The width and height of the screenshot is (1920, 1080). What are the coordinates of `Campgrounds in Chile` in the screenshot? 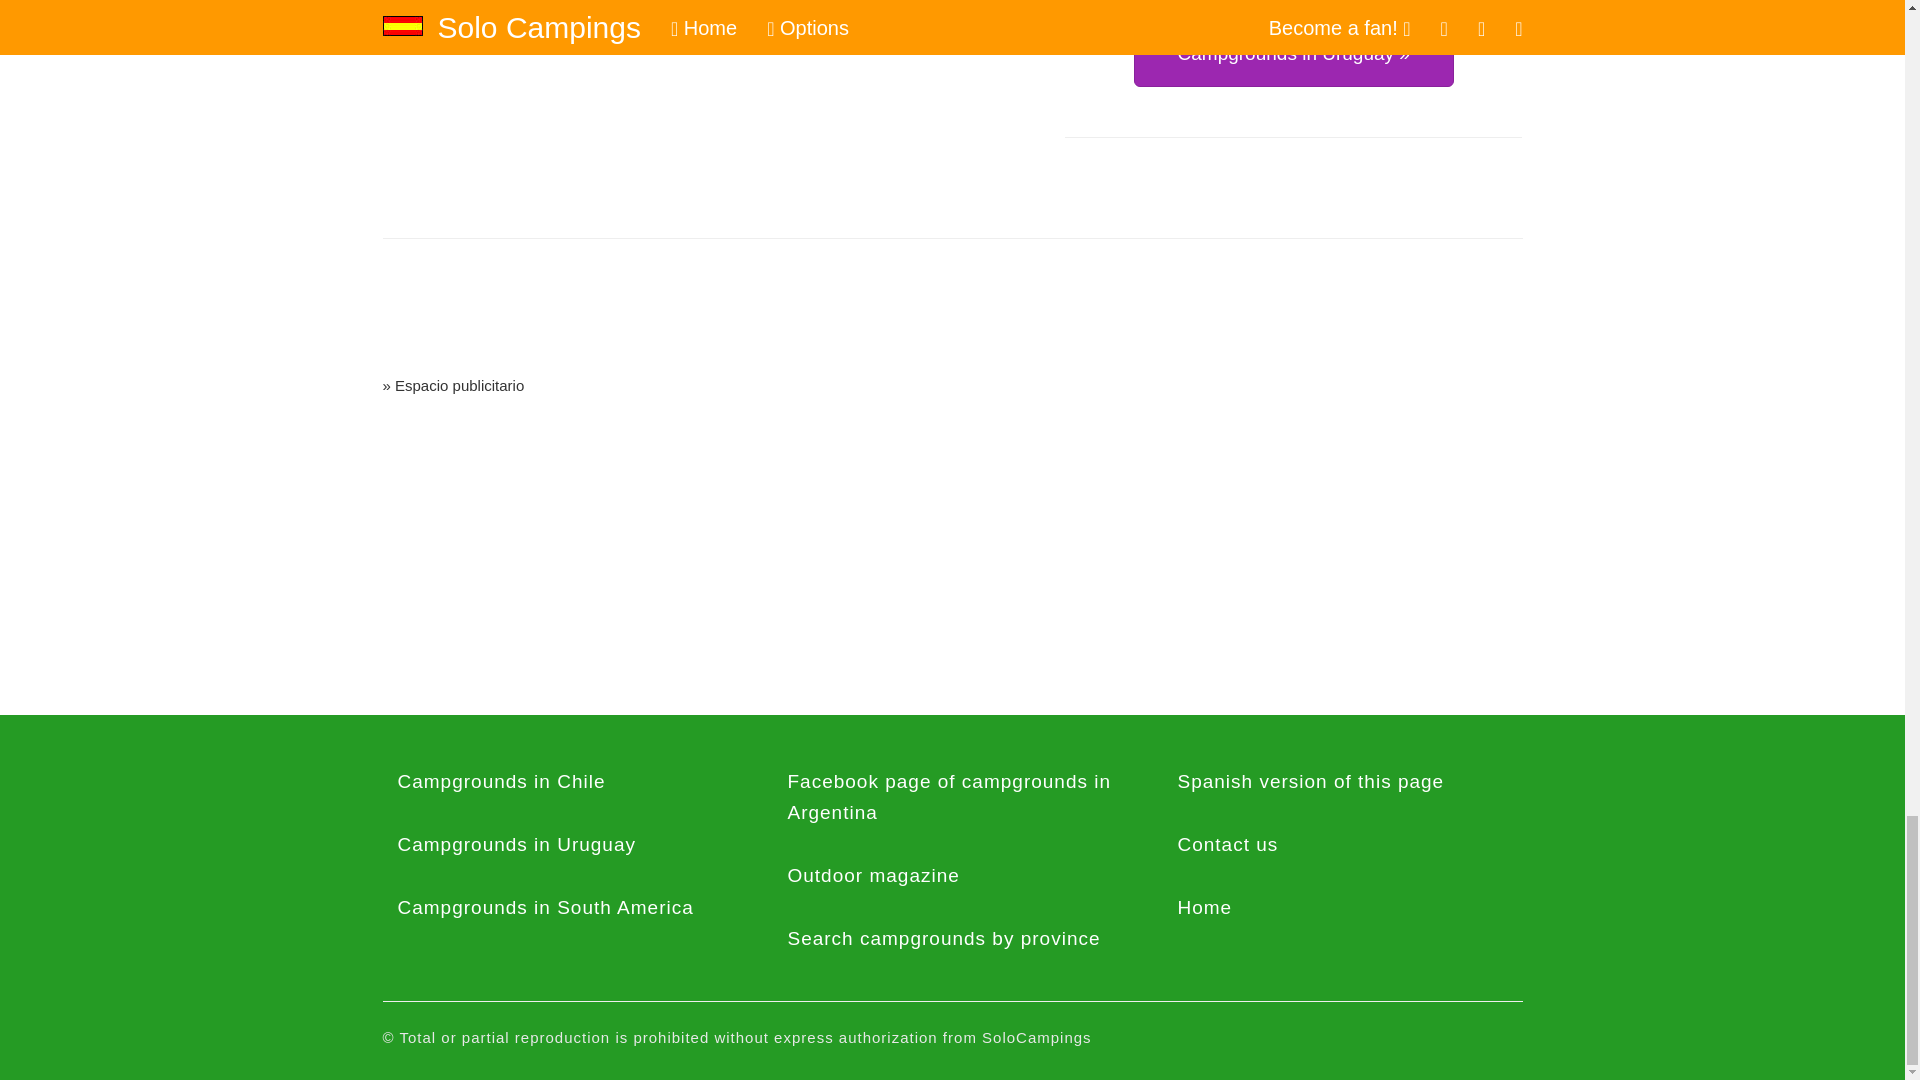 It's located at (562, 782).